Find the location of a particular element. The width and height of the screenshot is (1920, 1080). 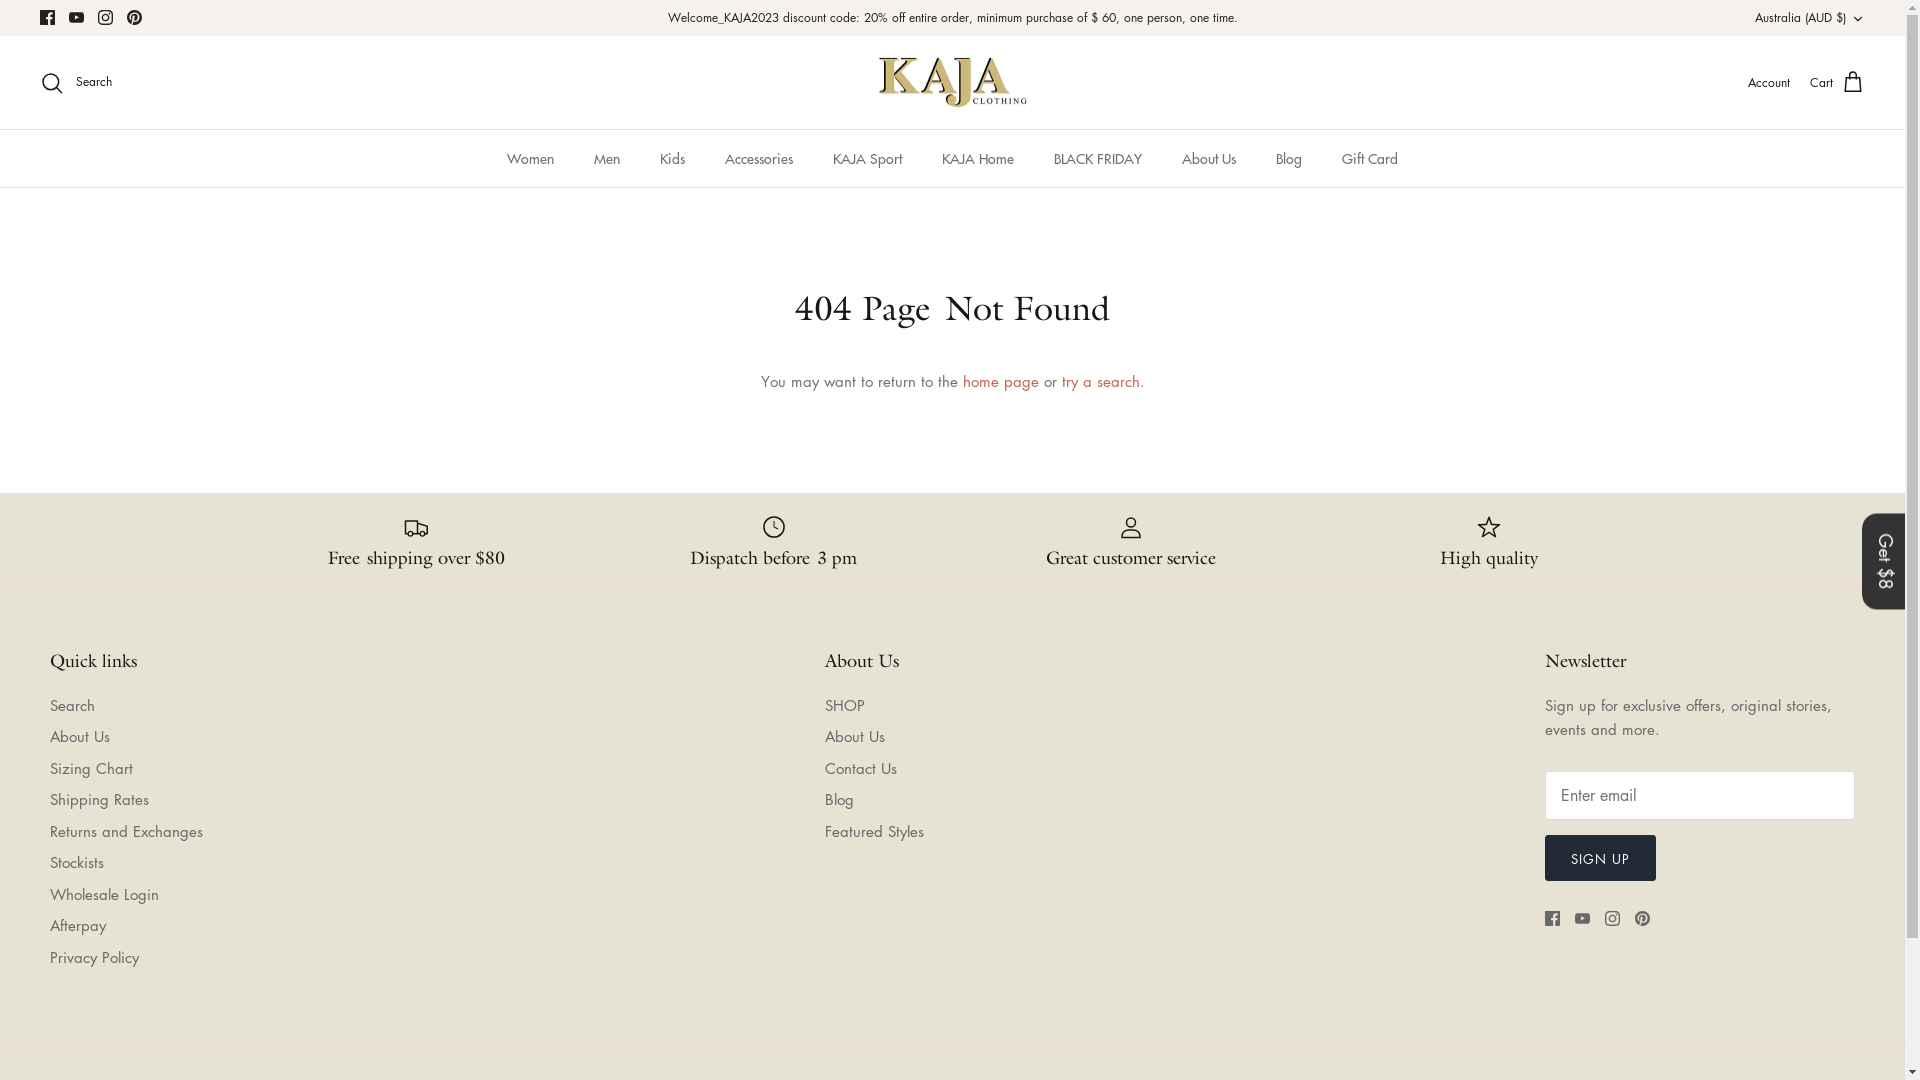

Instagram is located at coordinates (106, 18).